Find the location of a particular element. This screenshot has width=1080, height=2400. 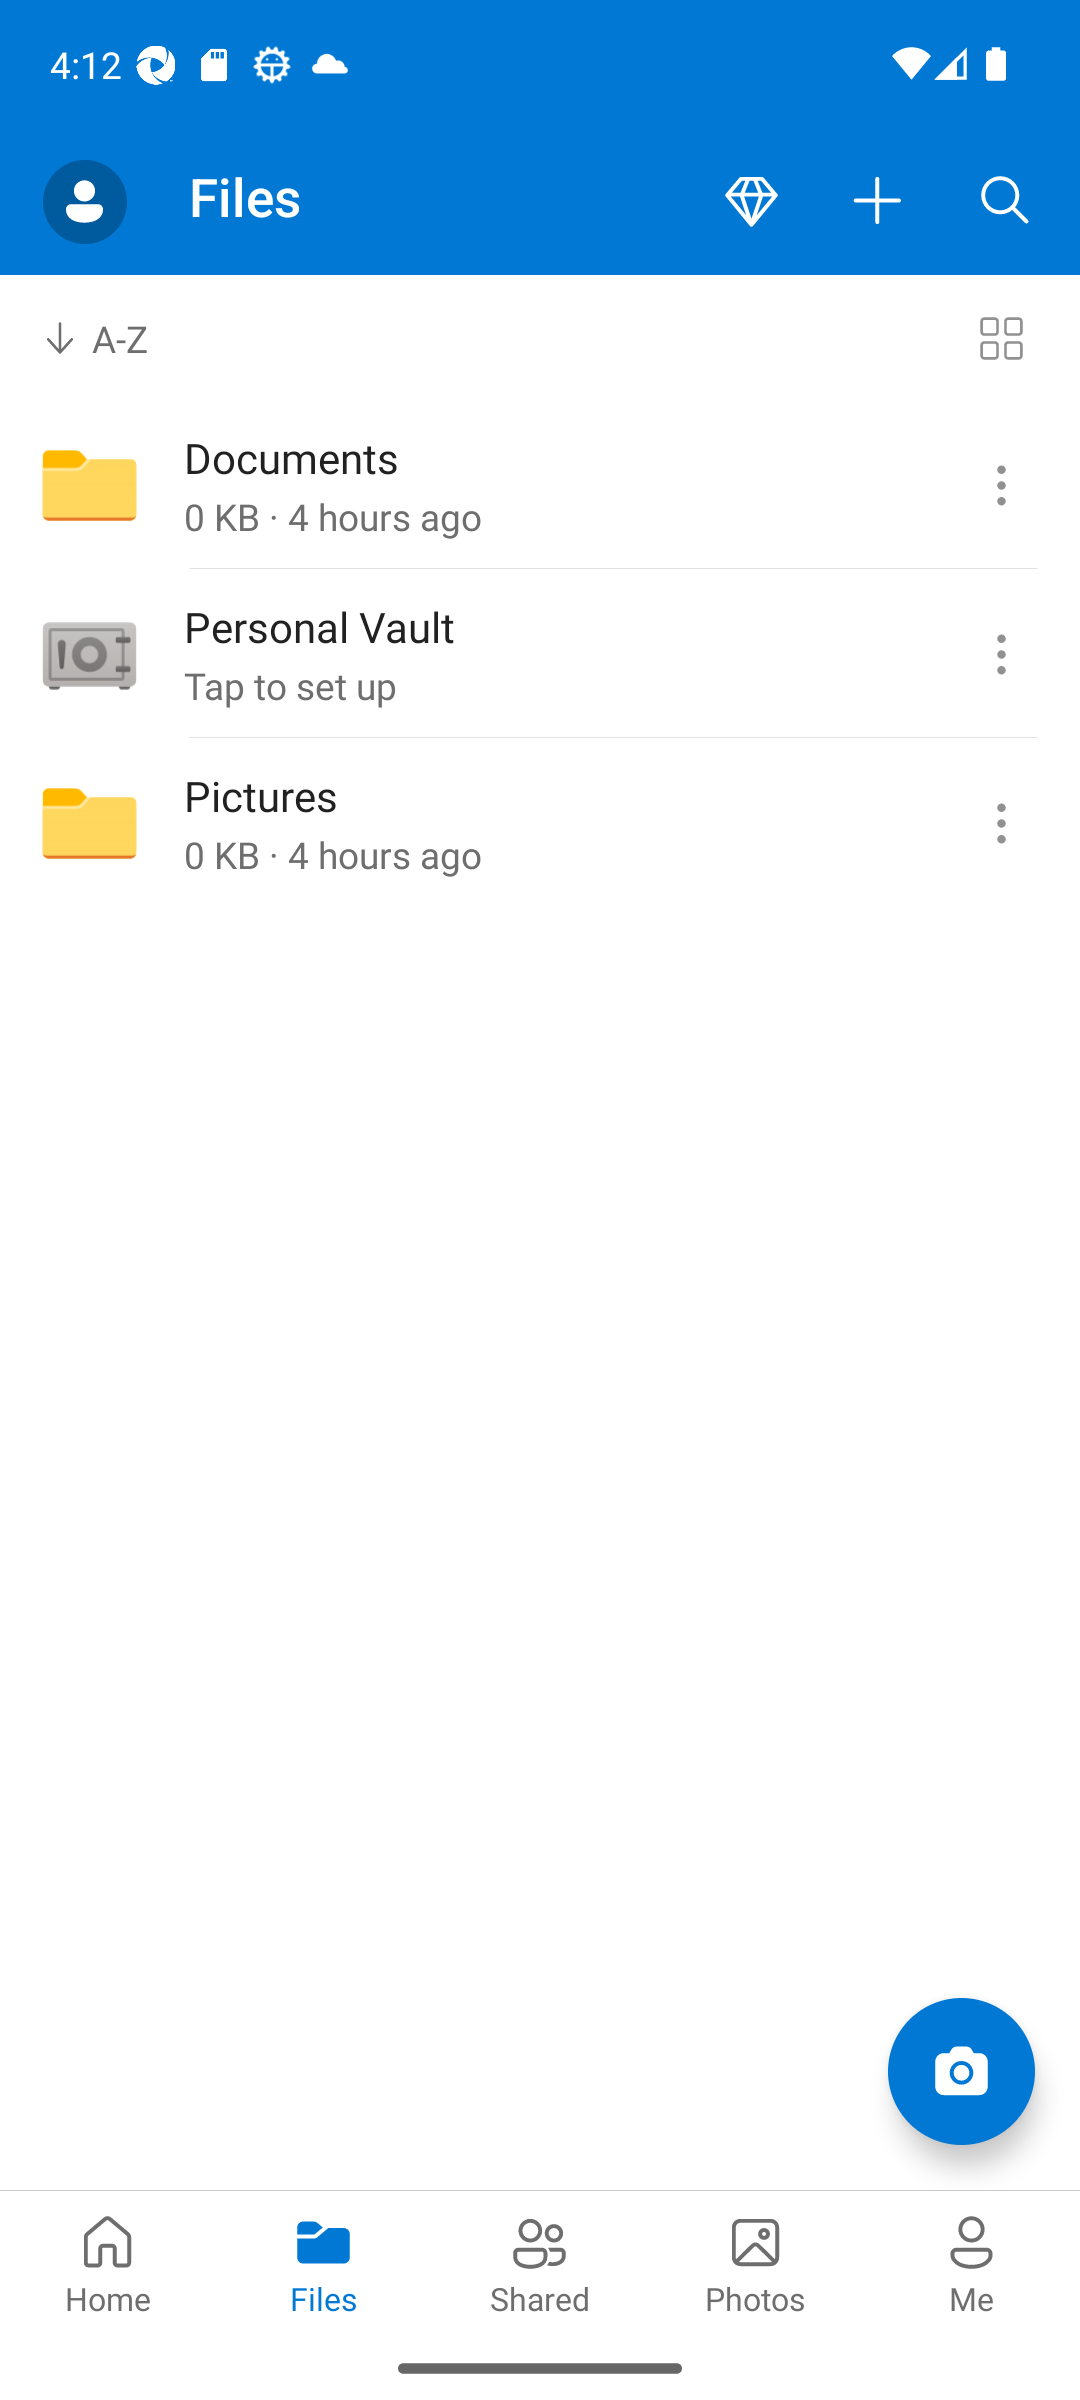

Documents commands is located at coordinates (1000, 486).